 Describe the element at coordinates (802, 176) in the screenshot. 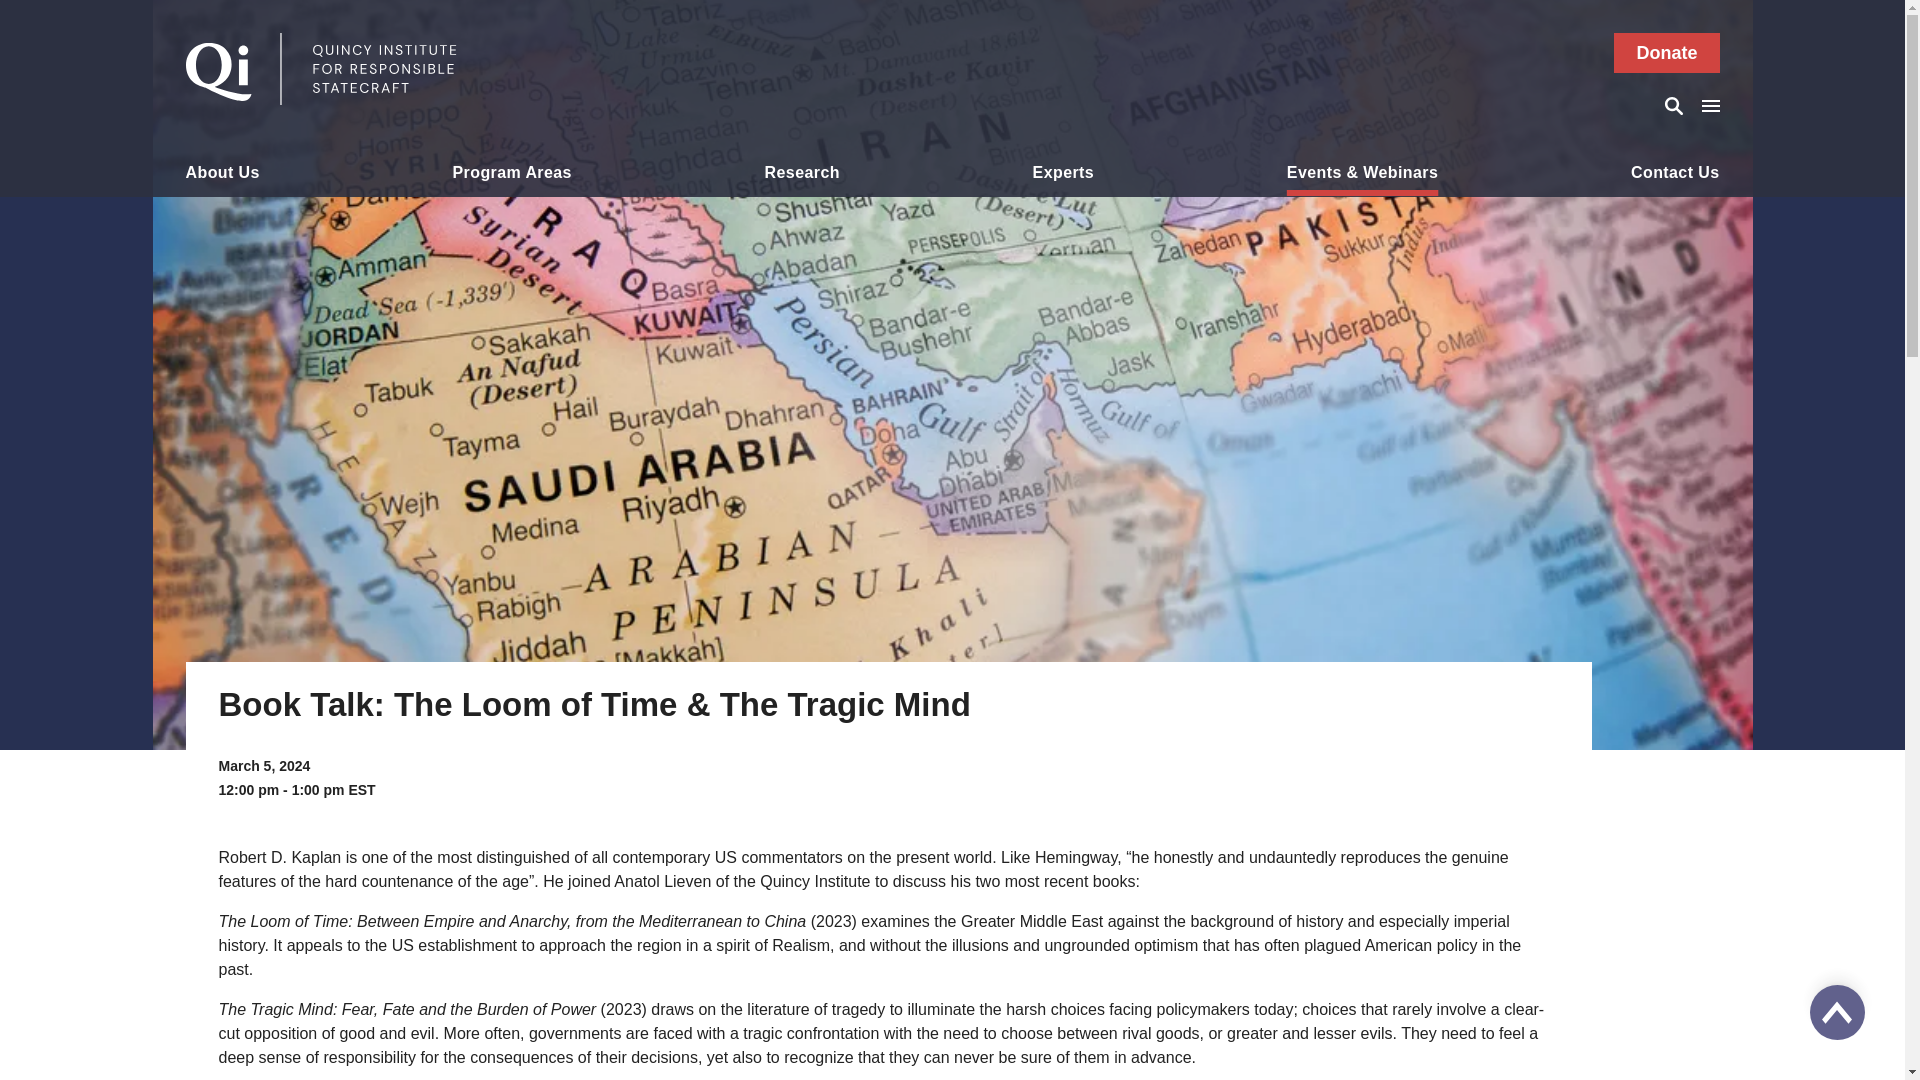

I see `Research` at that location.